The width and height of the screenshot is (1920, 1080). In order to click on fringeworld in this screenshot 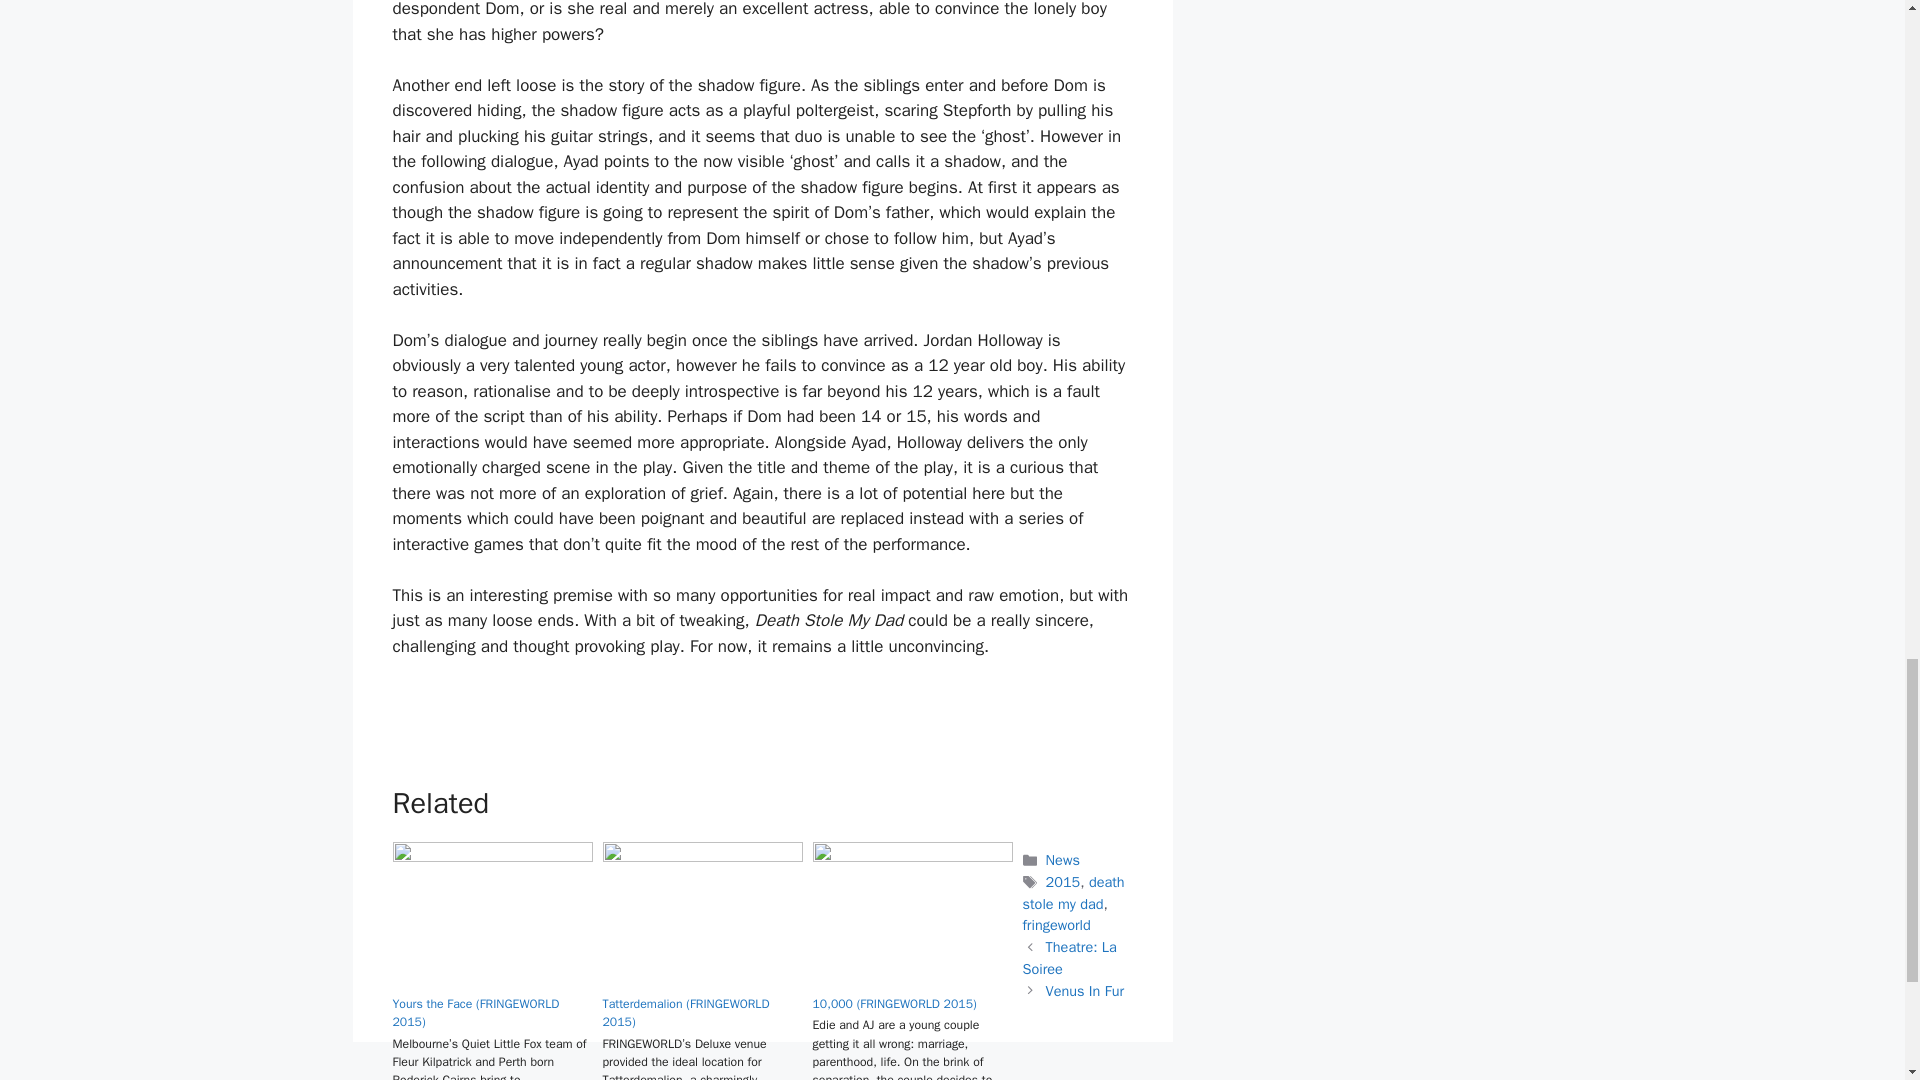, I will do `click(1056, 924)`.